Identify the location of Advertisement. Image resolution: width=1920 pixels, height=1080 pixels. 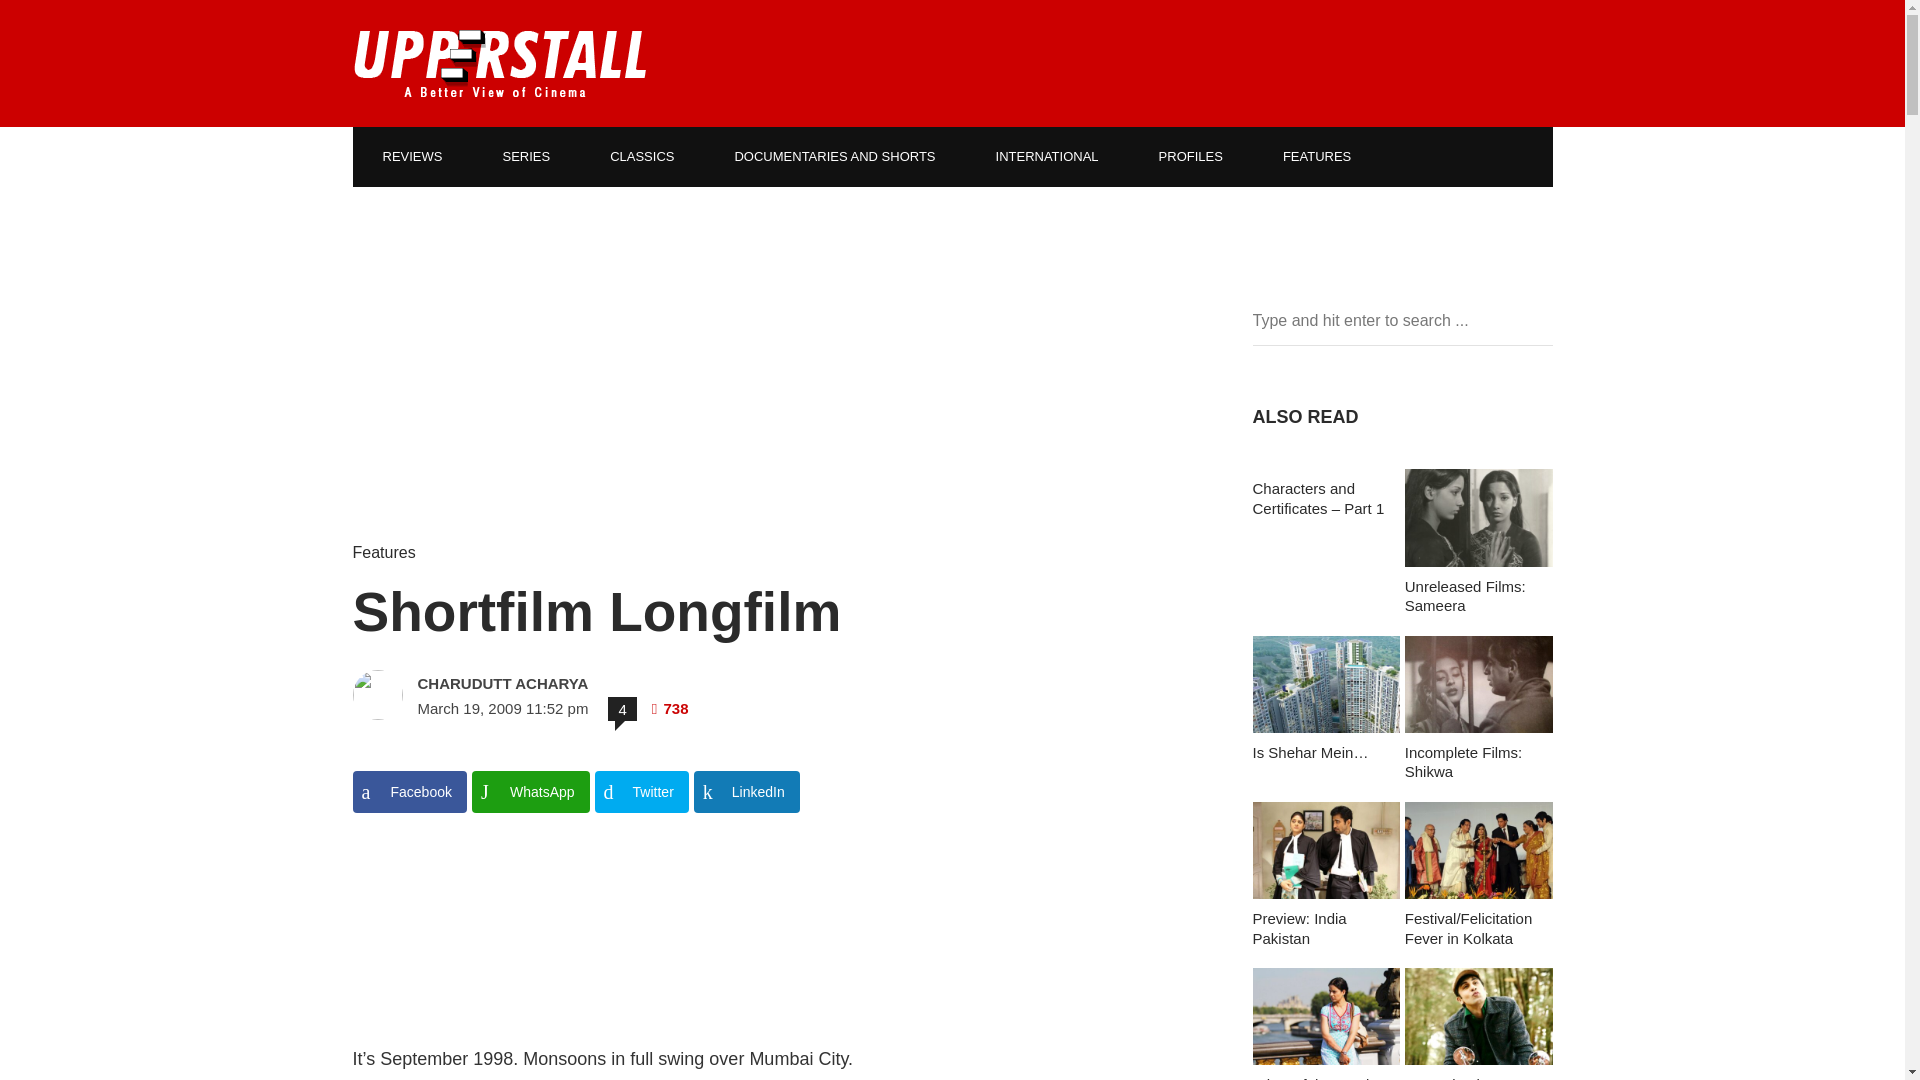
(772, 935).